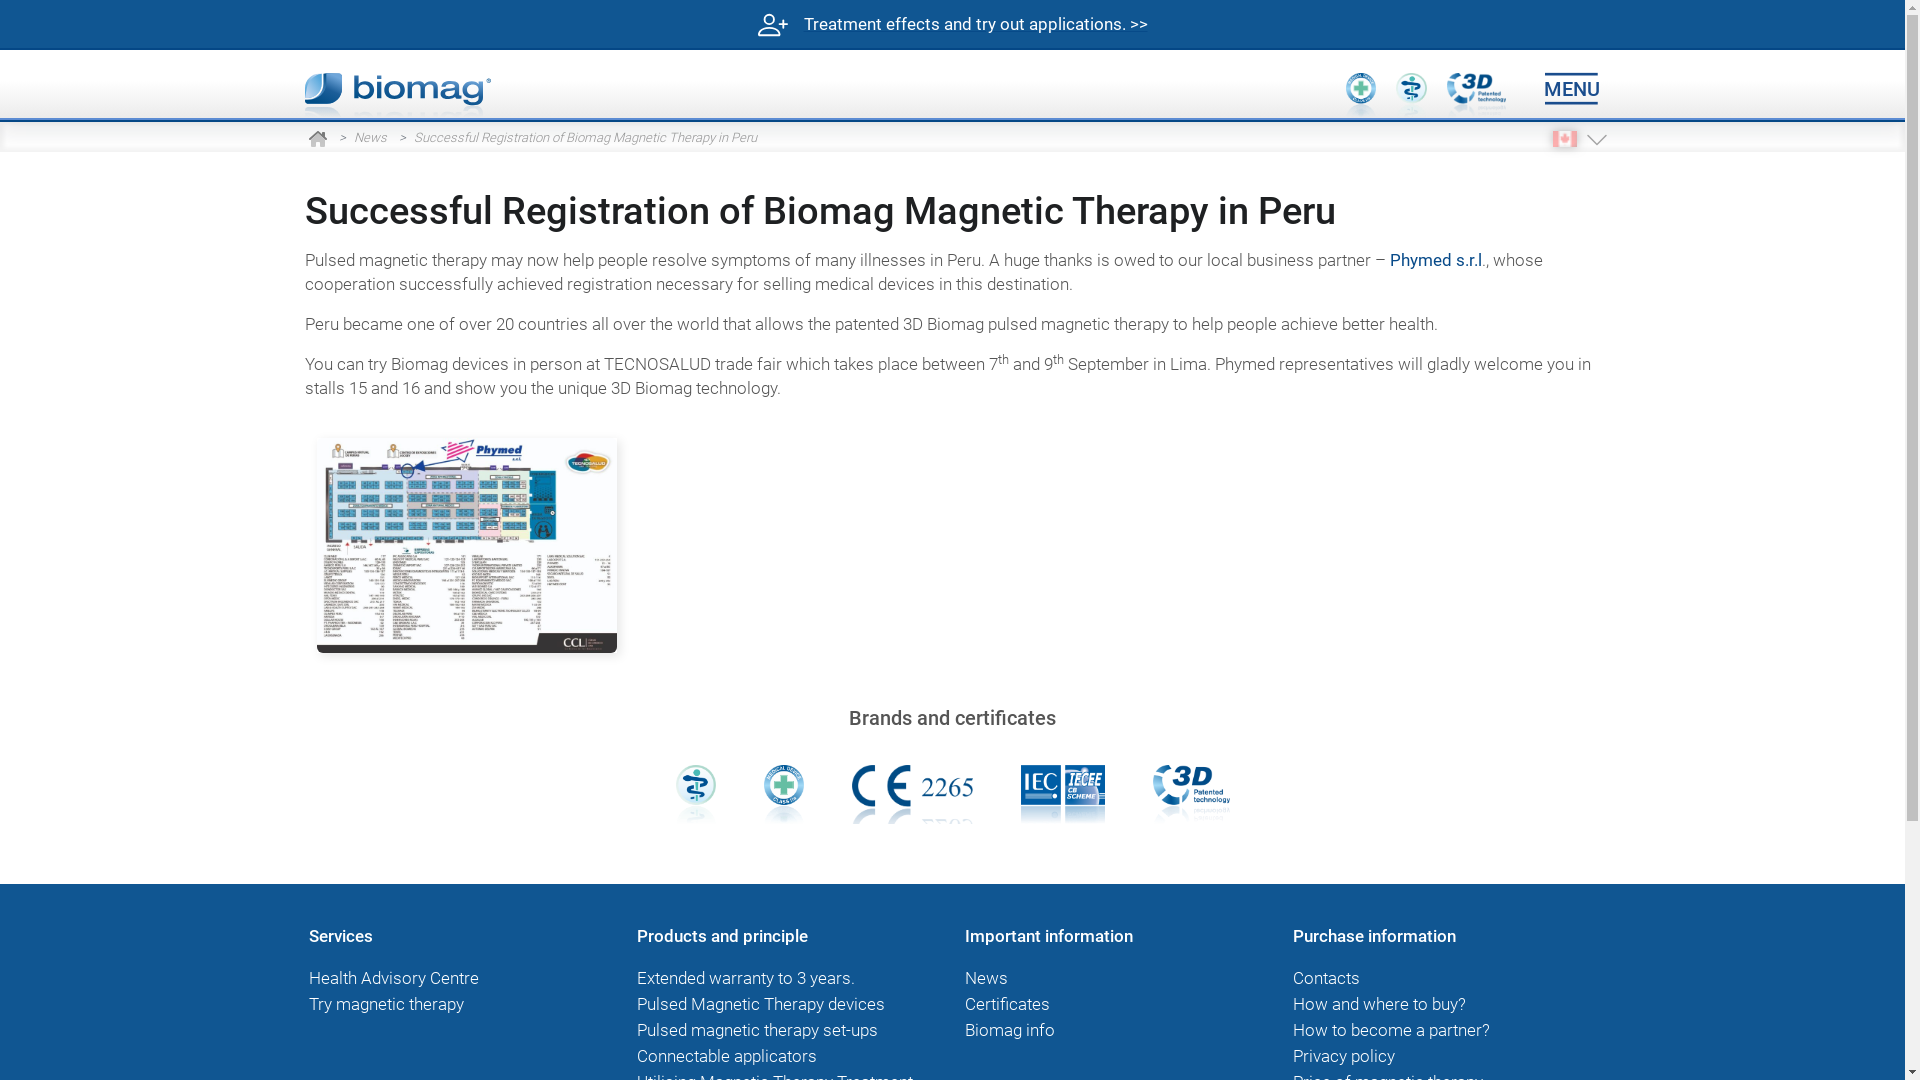 Image resolution: width=1920 pixels, height=1080 pixels. I want to click on Pulsed magnetic therapy set-ups, so click(756, 1030).